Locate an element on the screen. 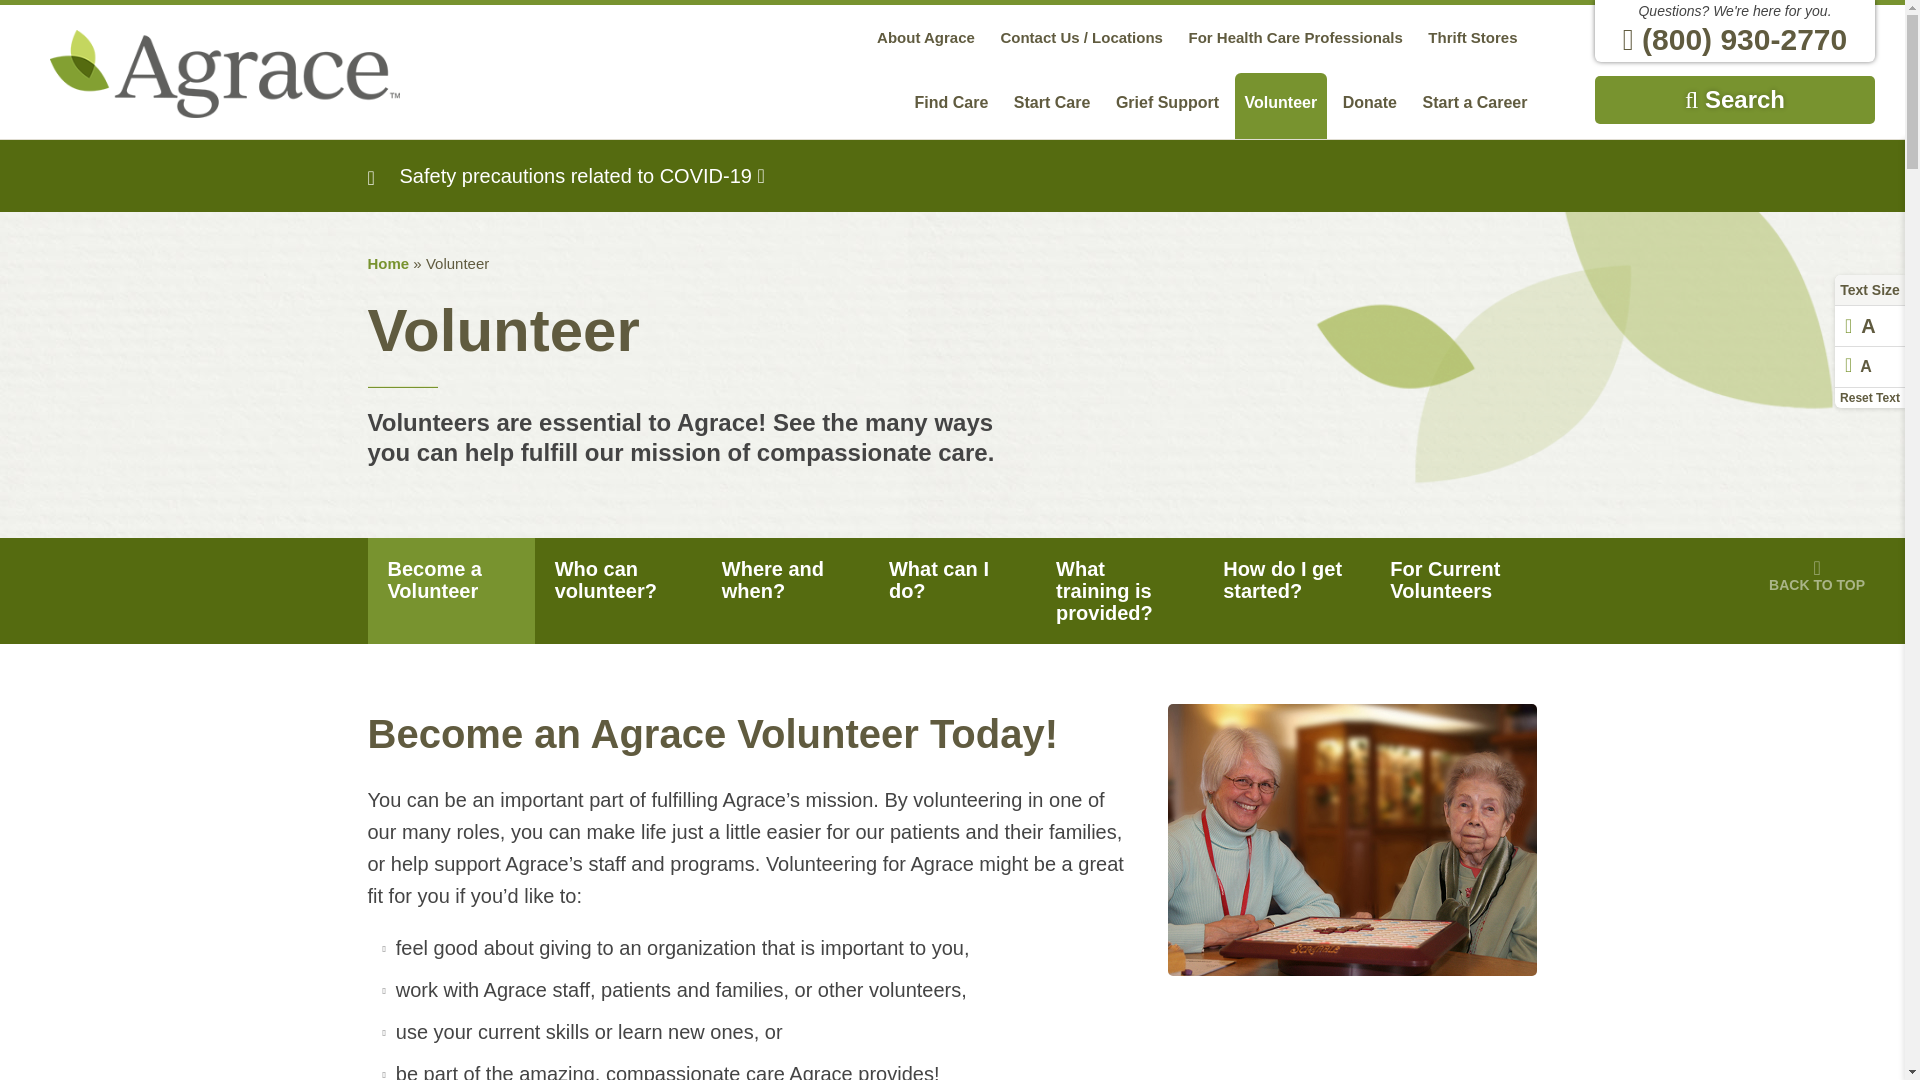 This screenshot has width=1920, height=1080. Start a Career is located at coordinates (1475, 106).